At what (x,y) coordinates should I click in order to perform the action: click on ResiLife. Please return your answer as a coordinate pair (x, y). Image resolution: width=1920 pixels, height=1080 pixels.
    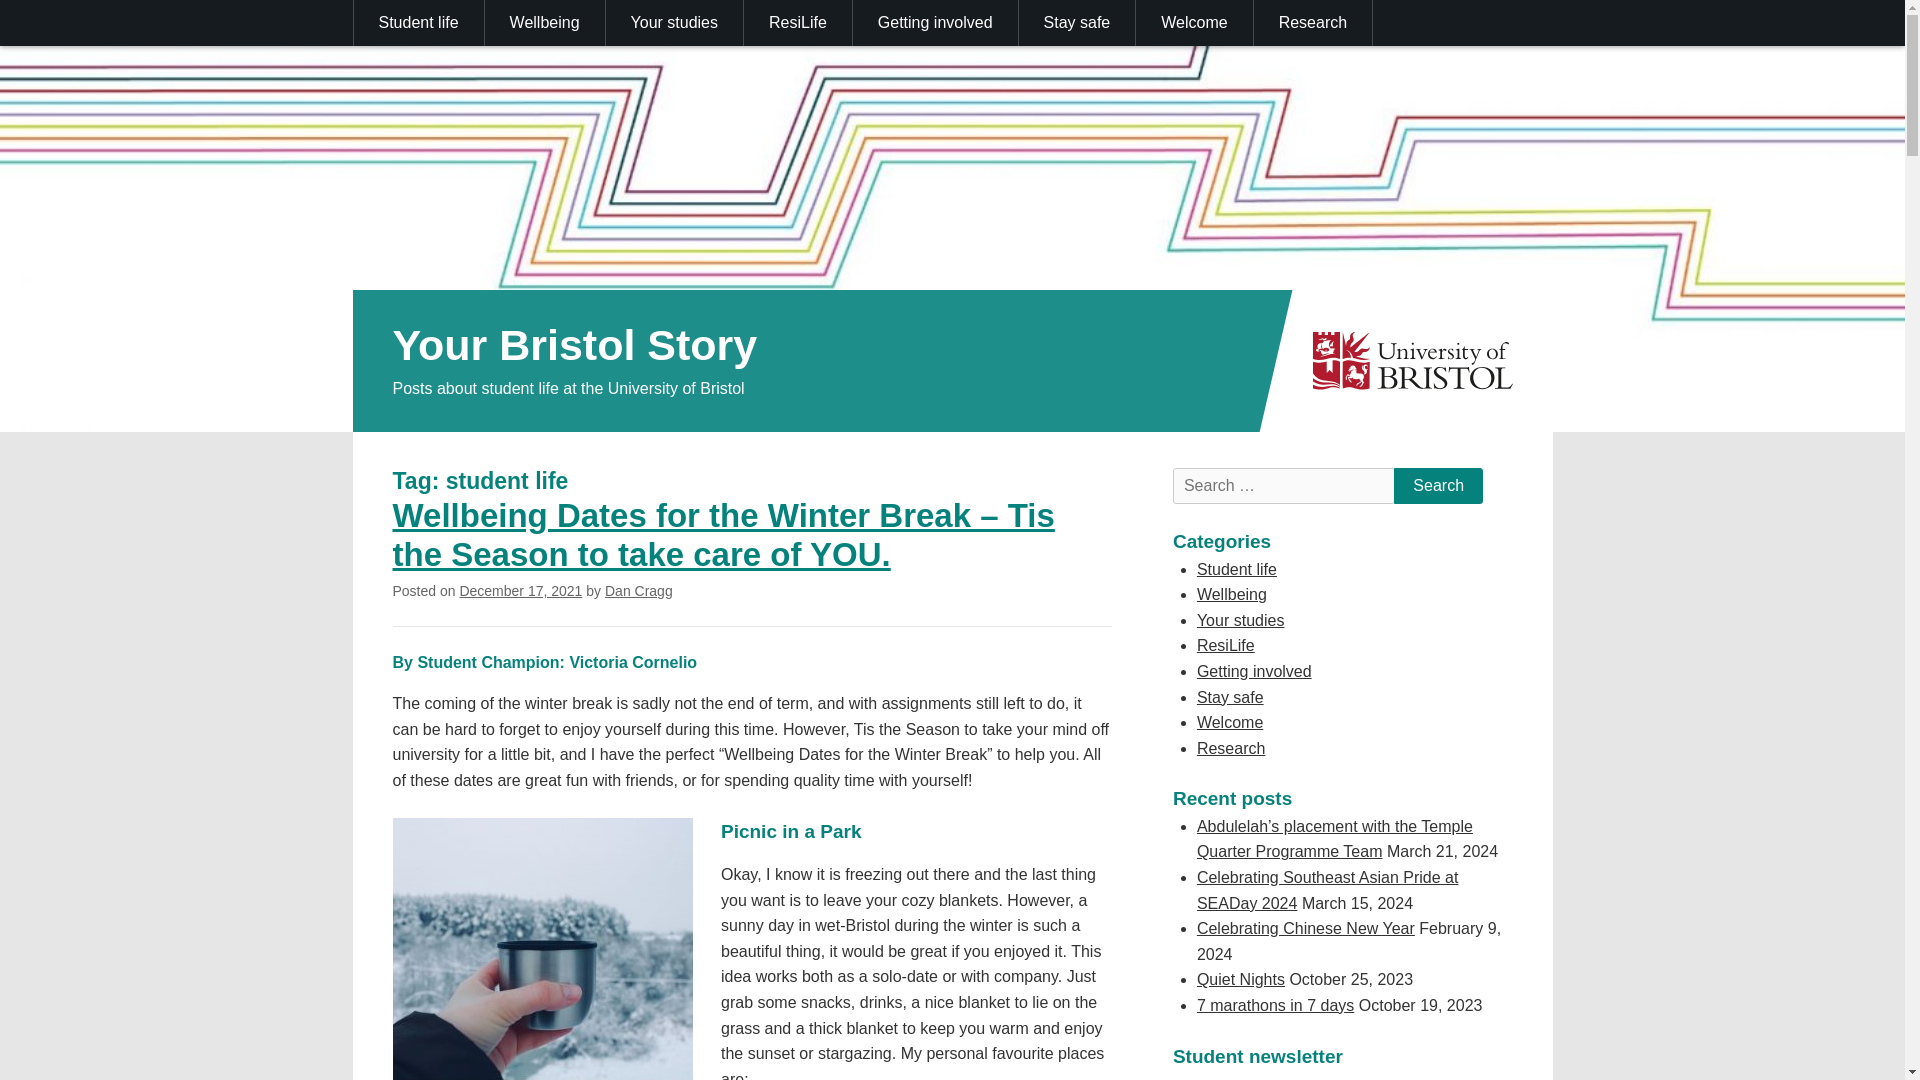
    Looking at the image, I should click on (798, 23).